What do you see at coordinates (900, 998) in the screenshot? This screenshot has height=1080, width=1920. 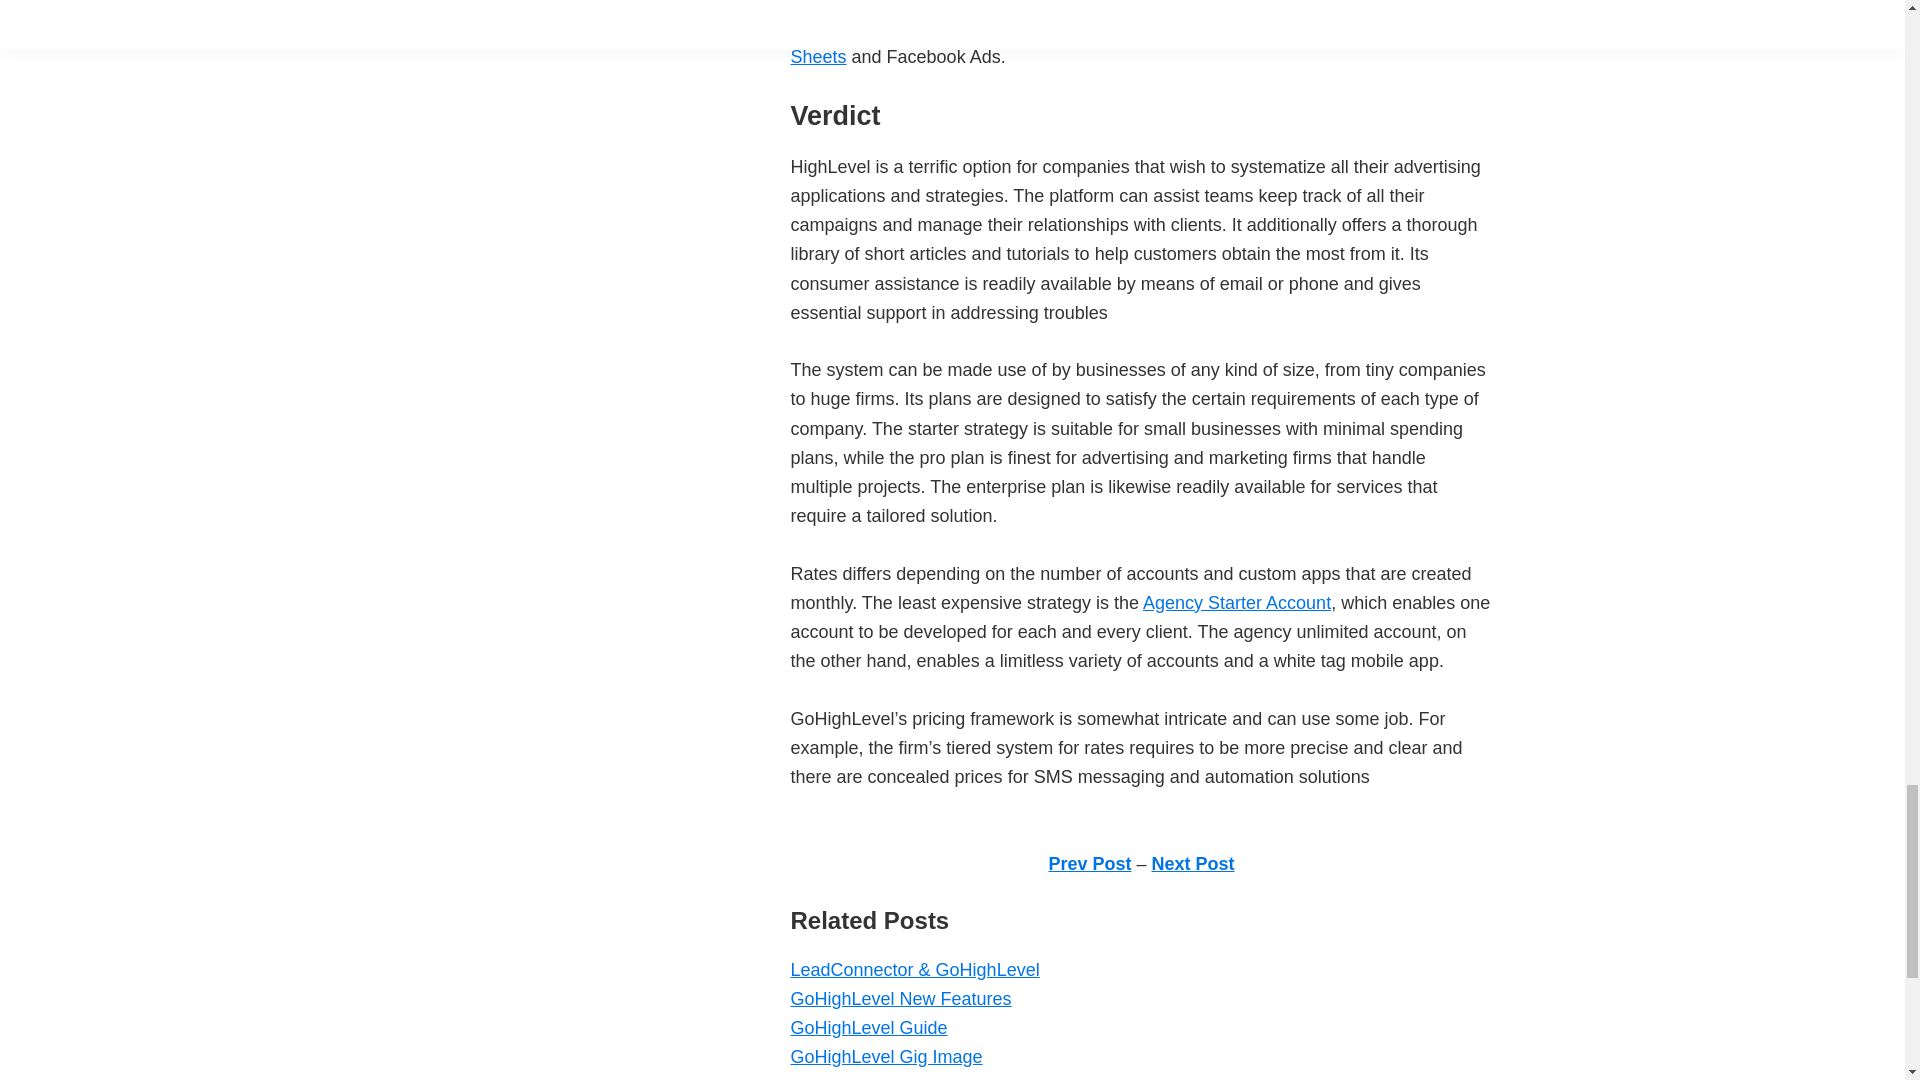 I see `GoHighLevel New Features` at bounding box center [900, 998].